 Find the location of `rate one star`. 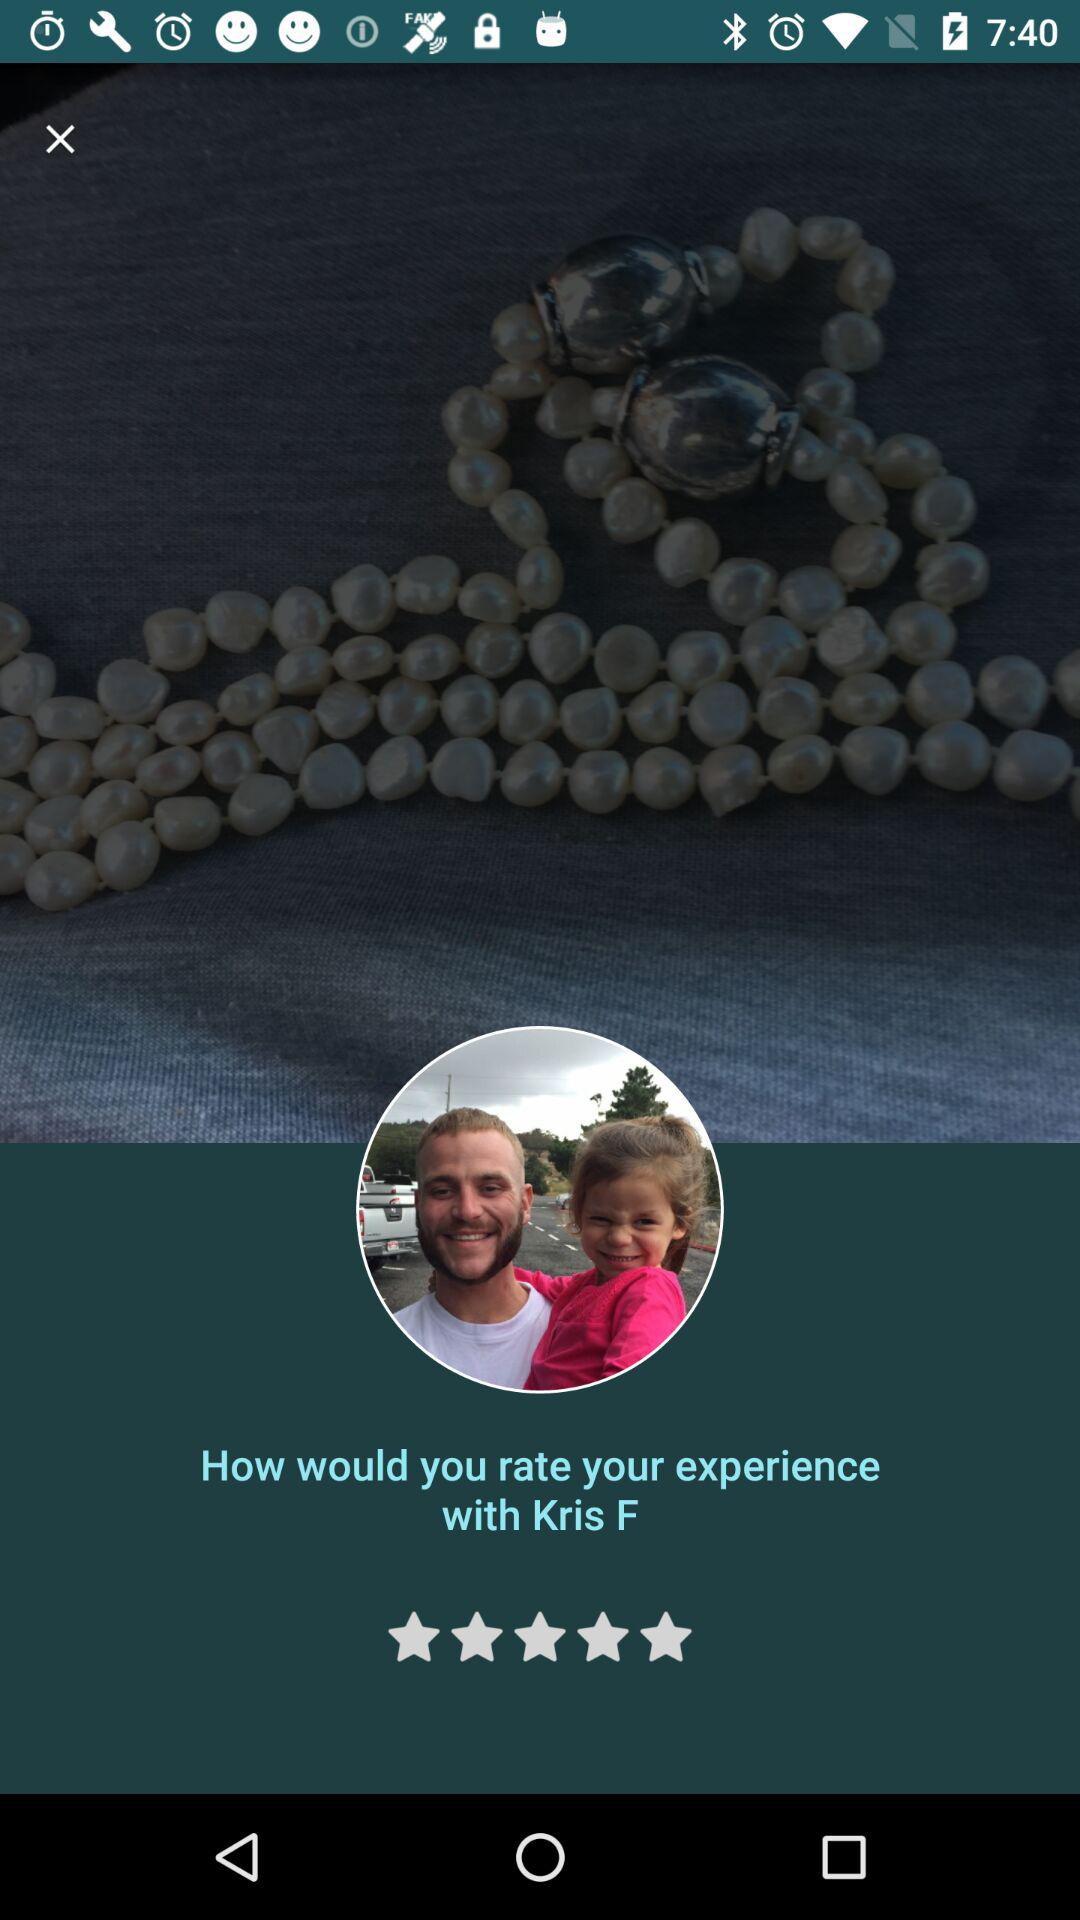

rate one star is located at coordinates (414, 1636).